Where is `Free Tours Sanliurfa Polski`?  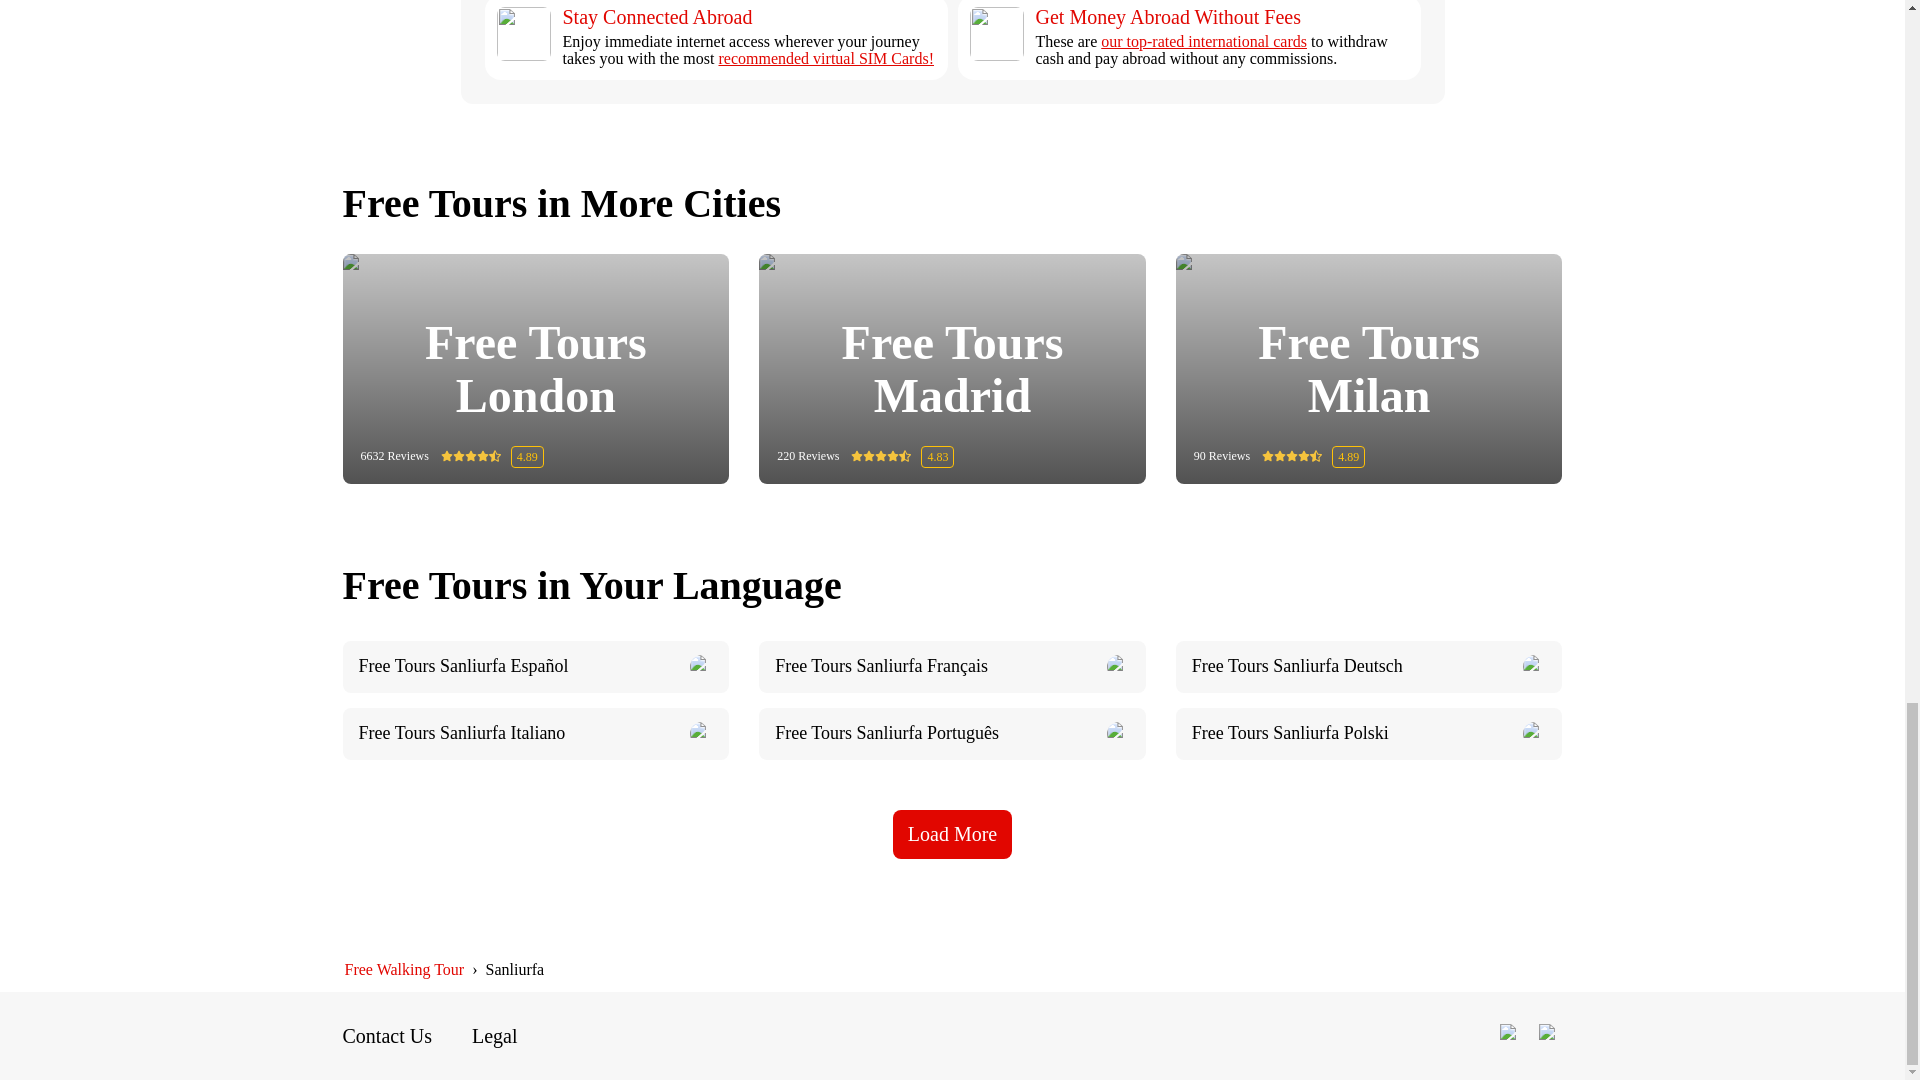
Free Tours Sanliurfa Polski is located at coordinates (1368, 734).